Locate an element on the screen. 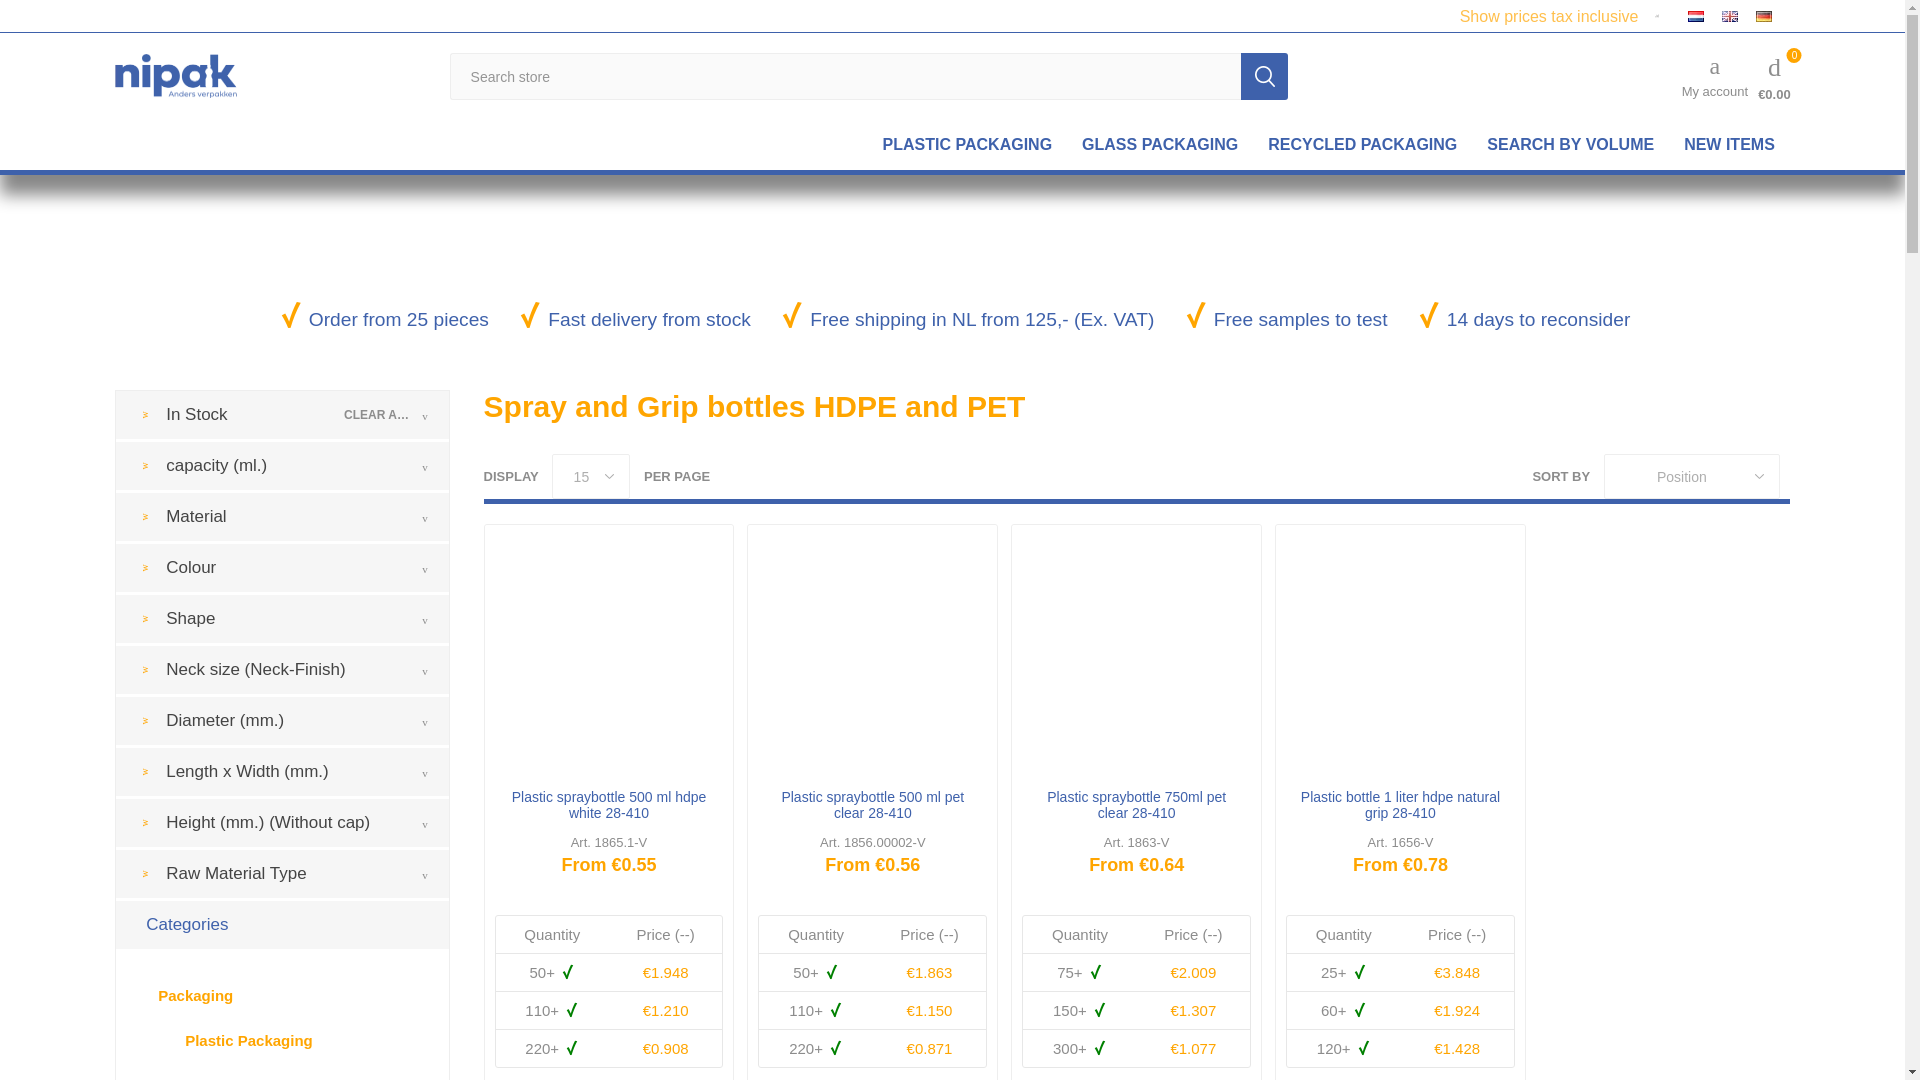 The width and height of the screenshot is (1920, 1080). Nederlands is located at coordinates (1696, 16).